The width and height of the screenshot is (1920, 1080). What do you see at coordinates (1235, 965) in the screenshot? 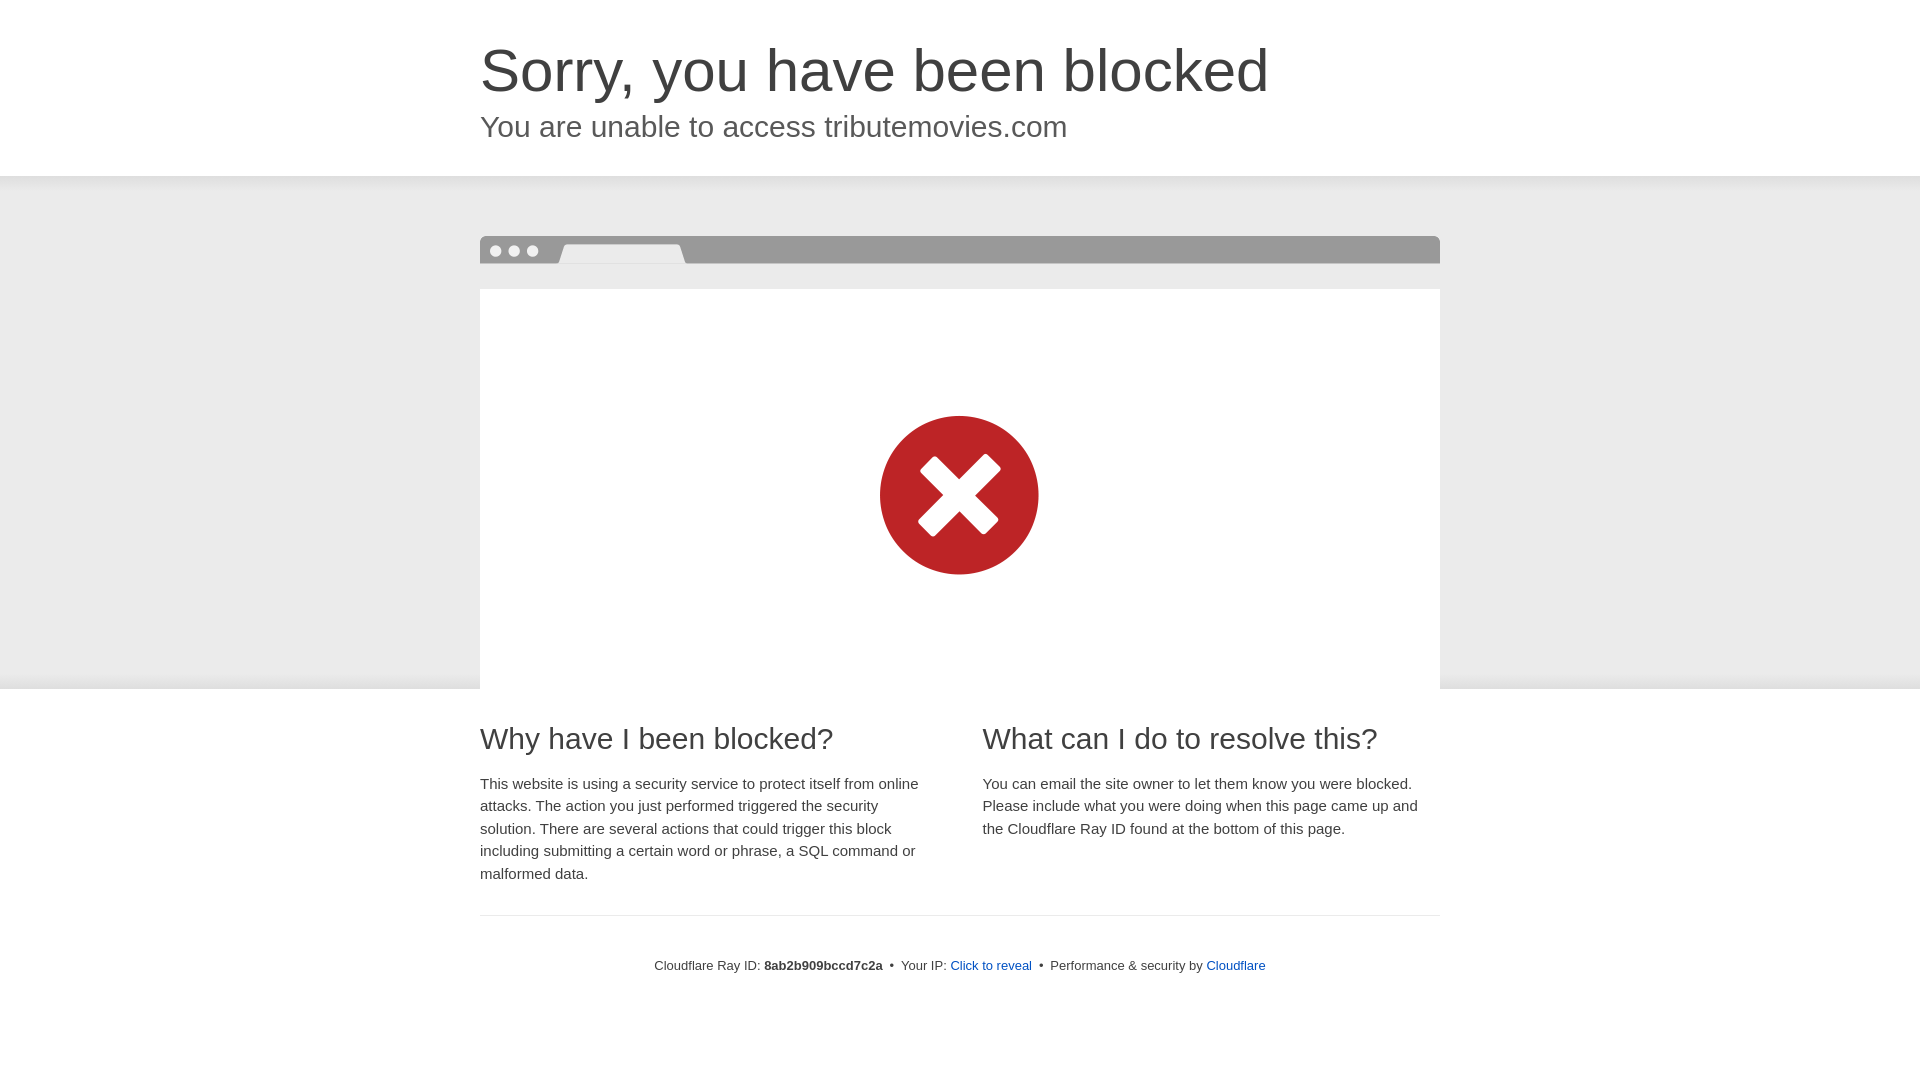
I see `Cloudflare` at bounding box center [1235, 965].